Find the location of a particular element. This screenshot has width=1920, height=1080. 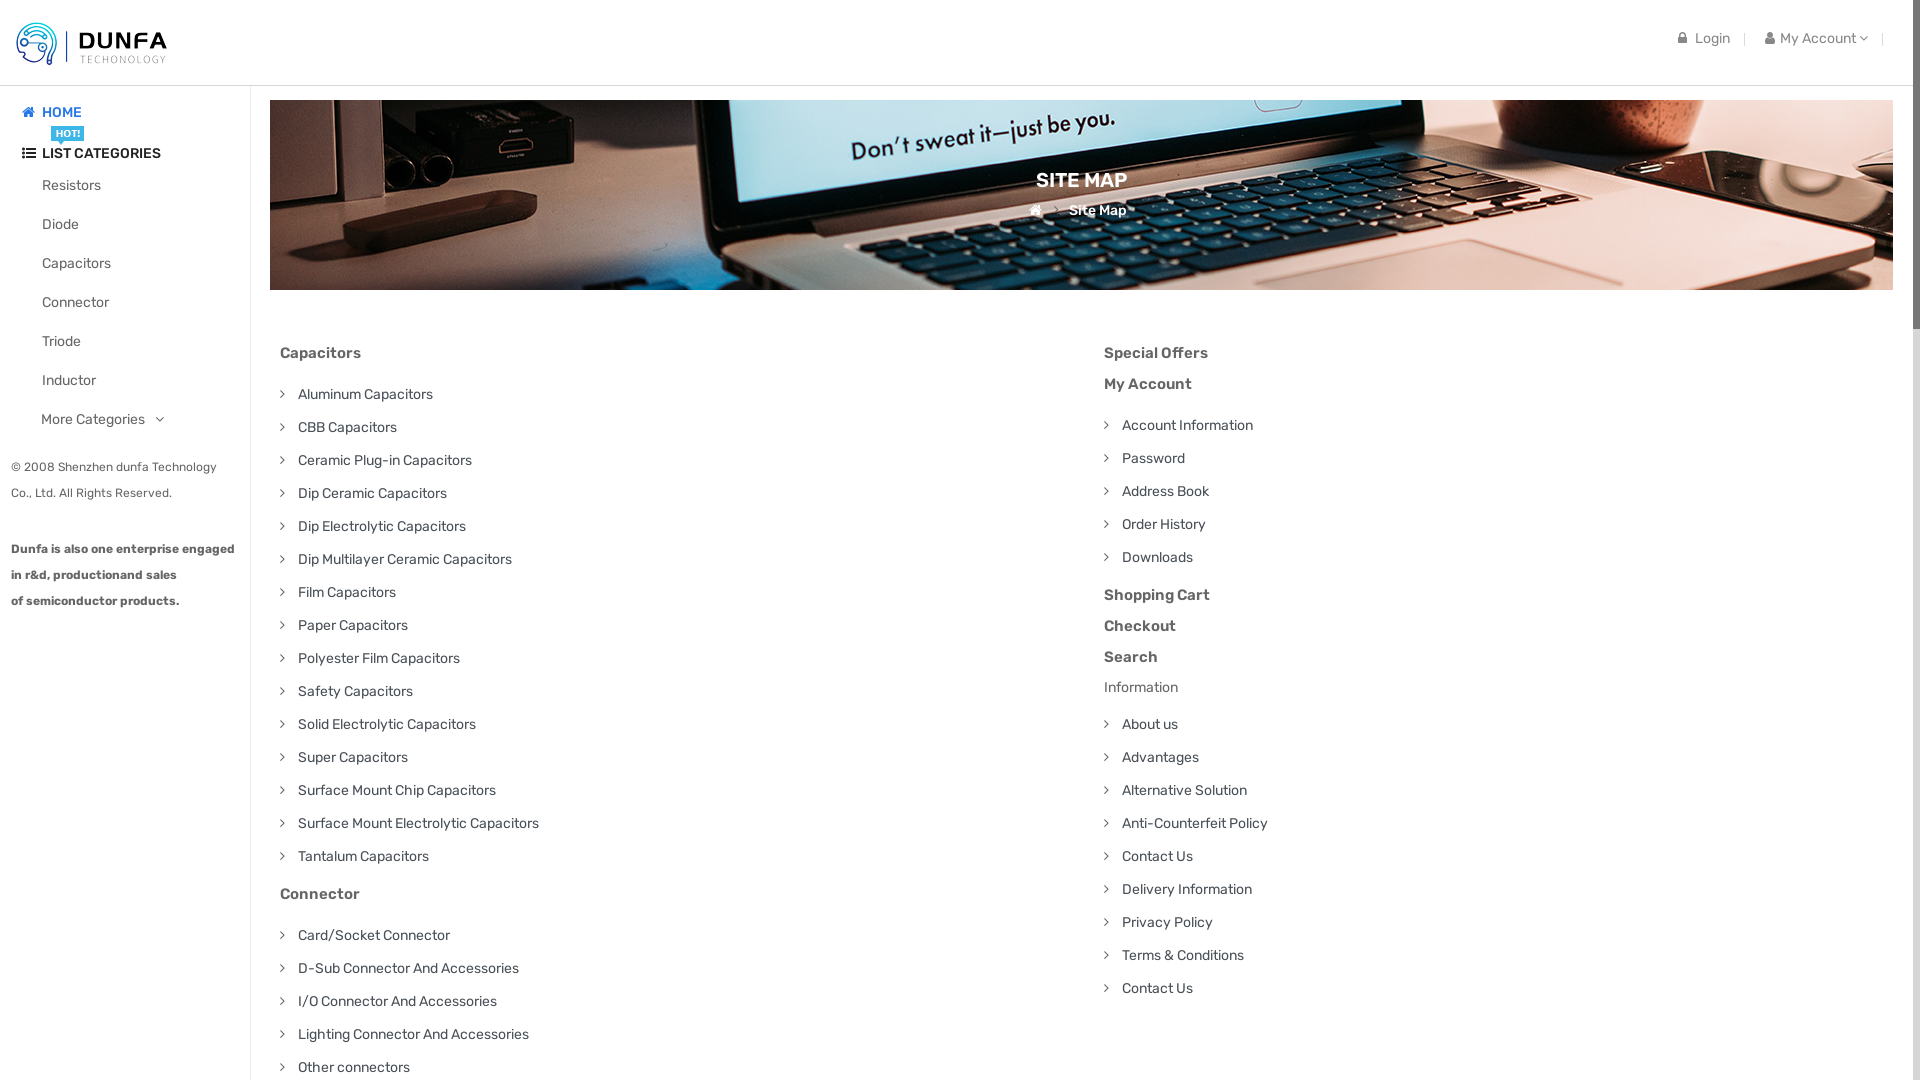

Special Offers is located at coordinates (1501, 353).